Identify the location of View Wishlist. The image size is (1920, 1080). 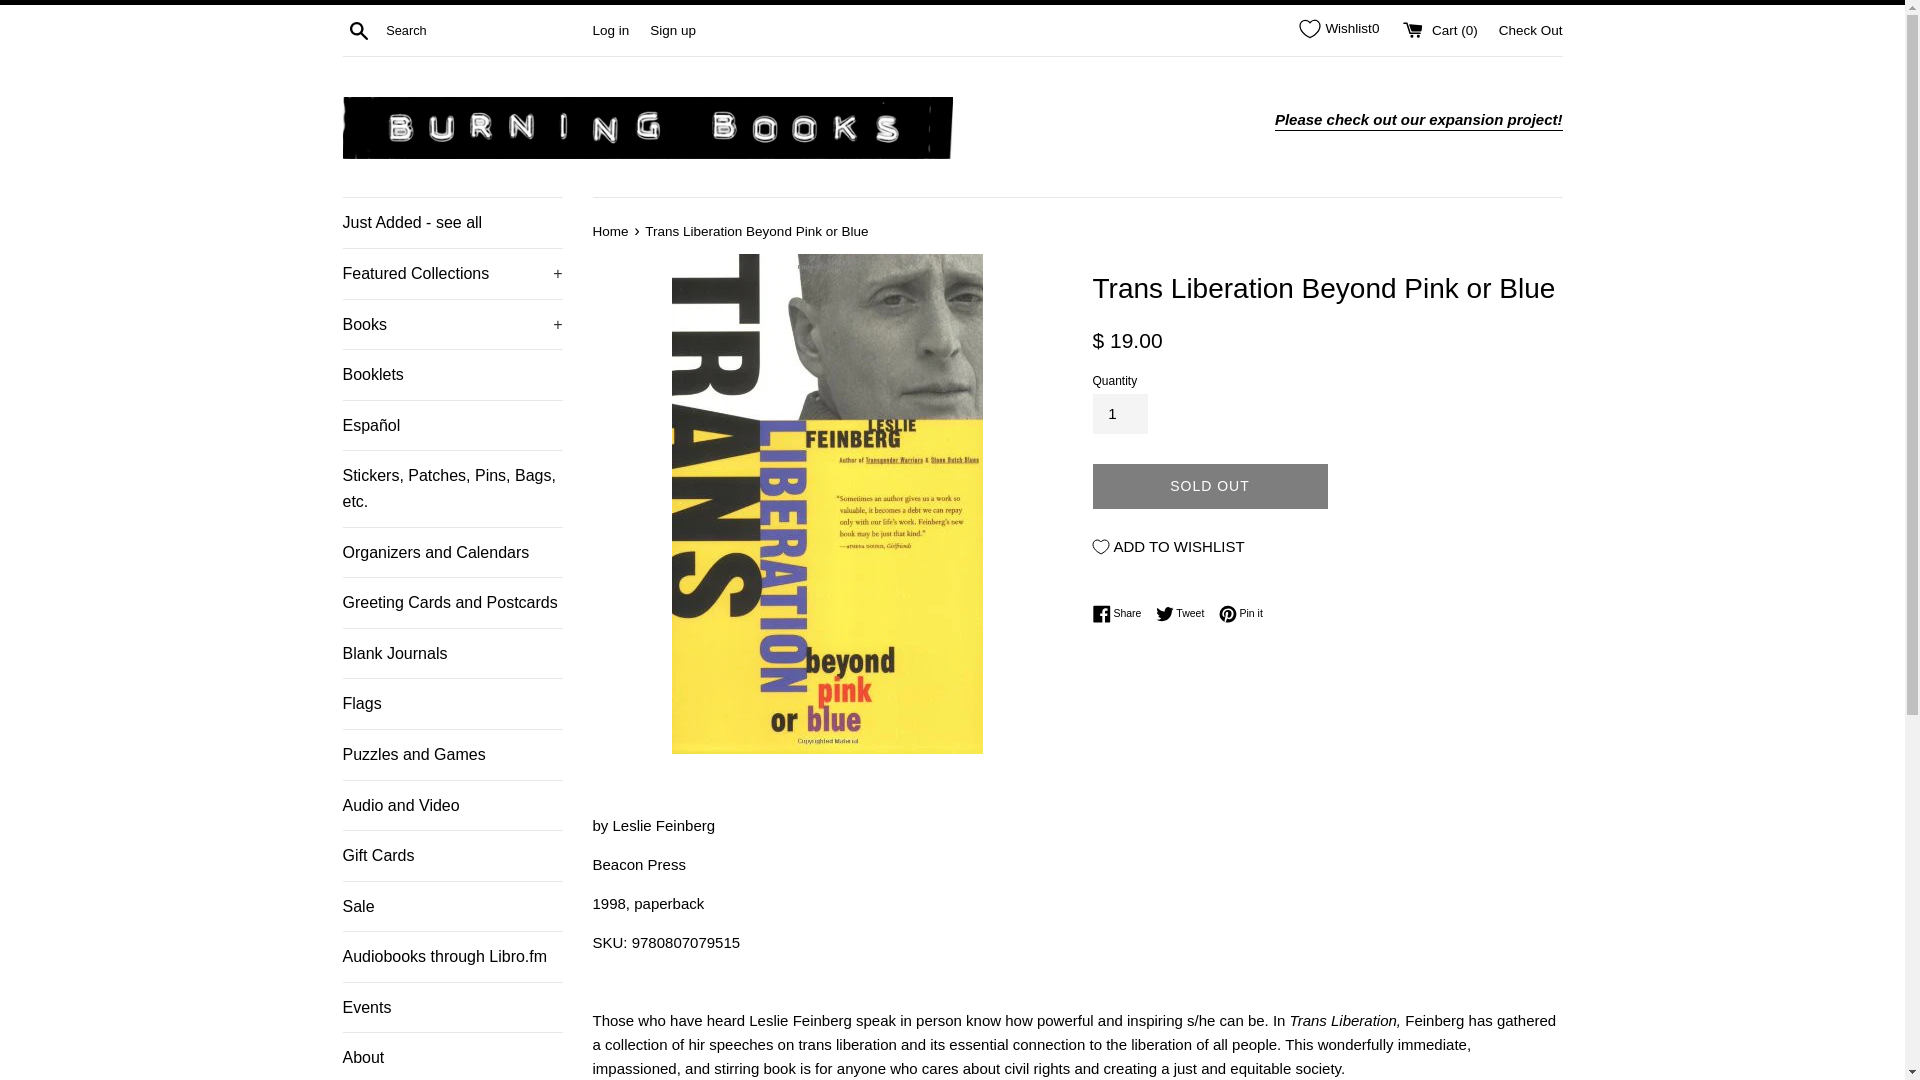
(1338, 28).